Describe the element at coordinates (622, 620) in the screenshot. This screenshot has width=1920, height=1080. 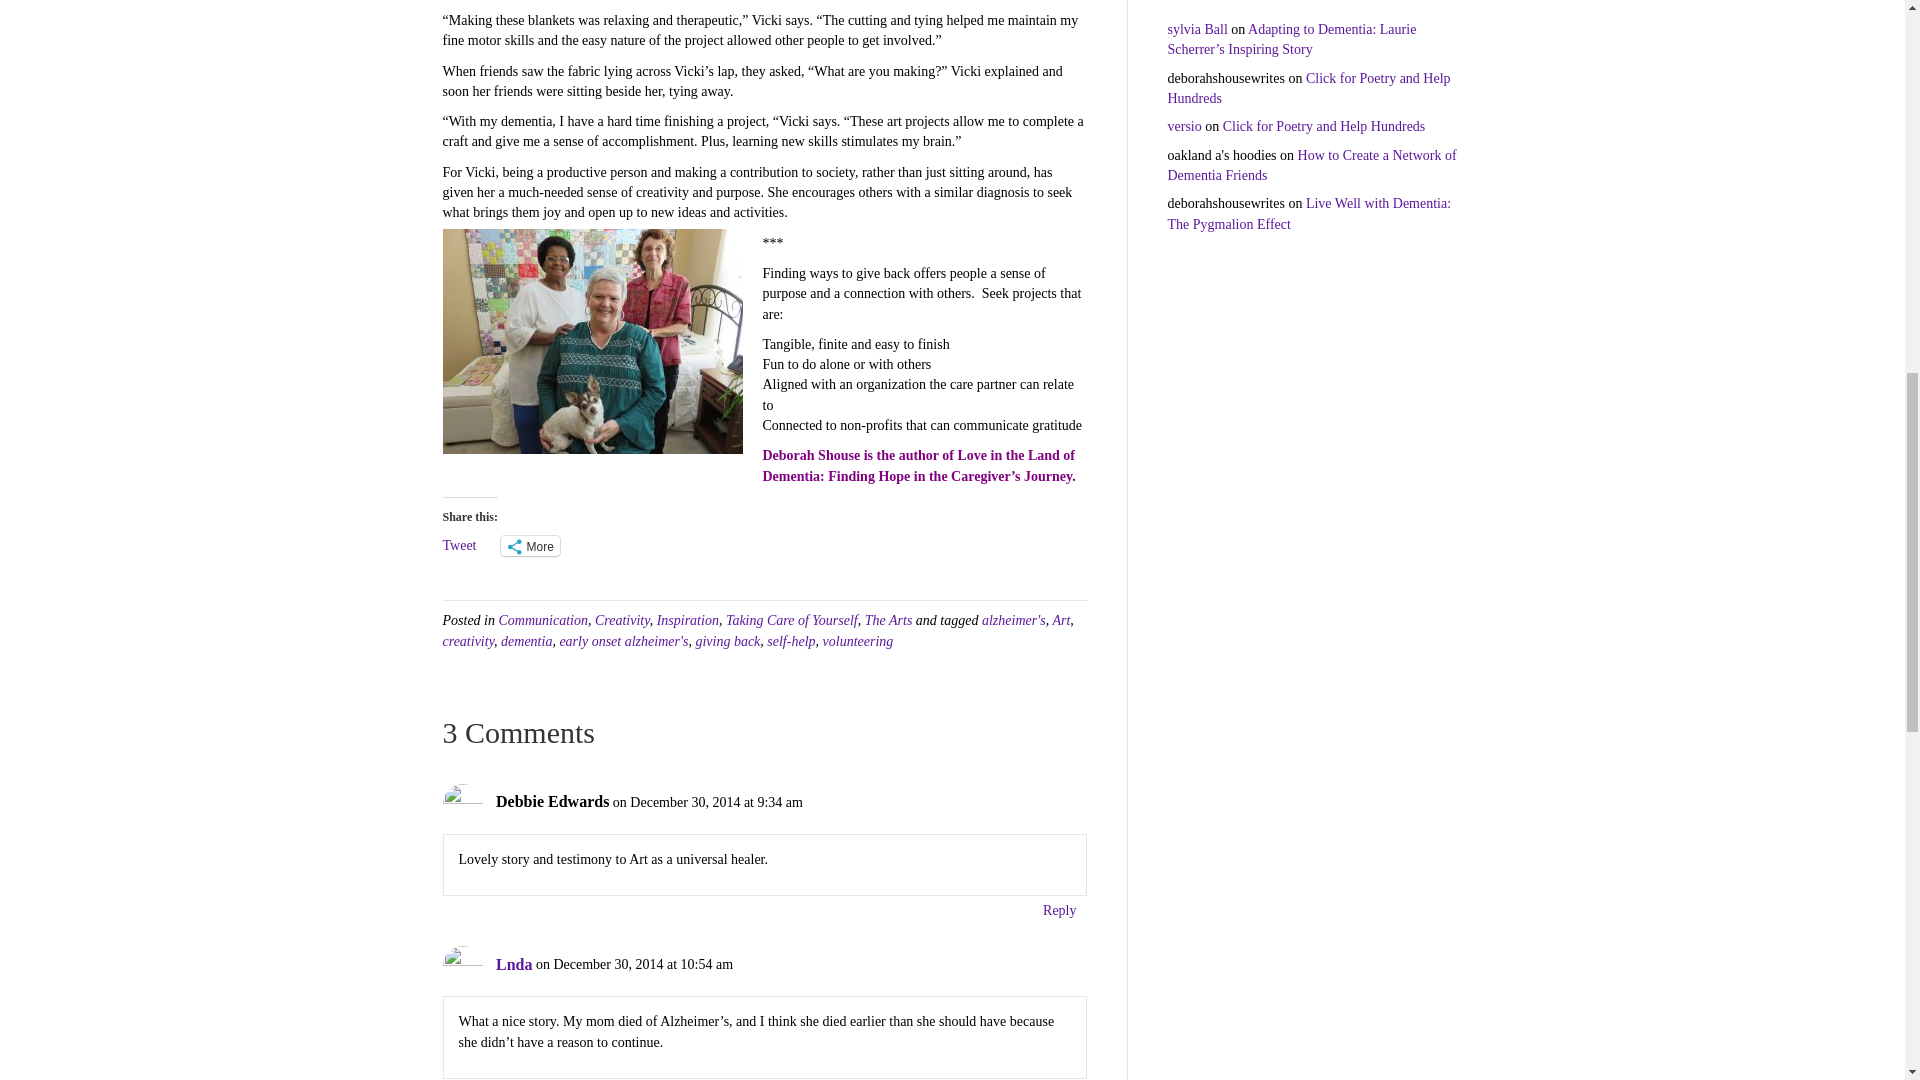
I see `Creativity` at that location.